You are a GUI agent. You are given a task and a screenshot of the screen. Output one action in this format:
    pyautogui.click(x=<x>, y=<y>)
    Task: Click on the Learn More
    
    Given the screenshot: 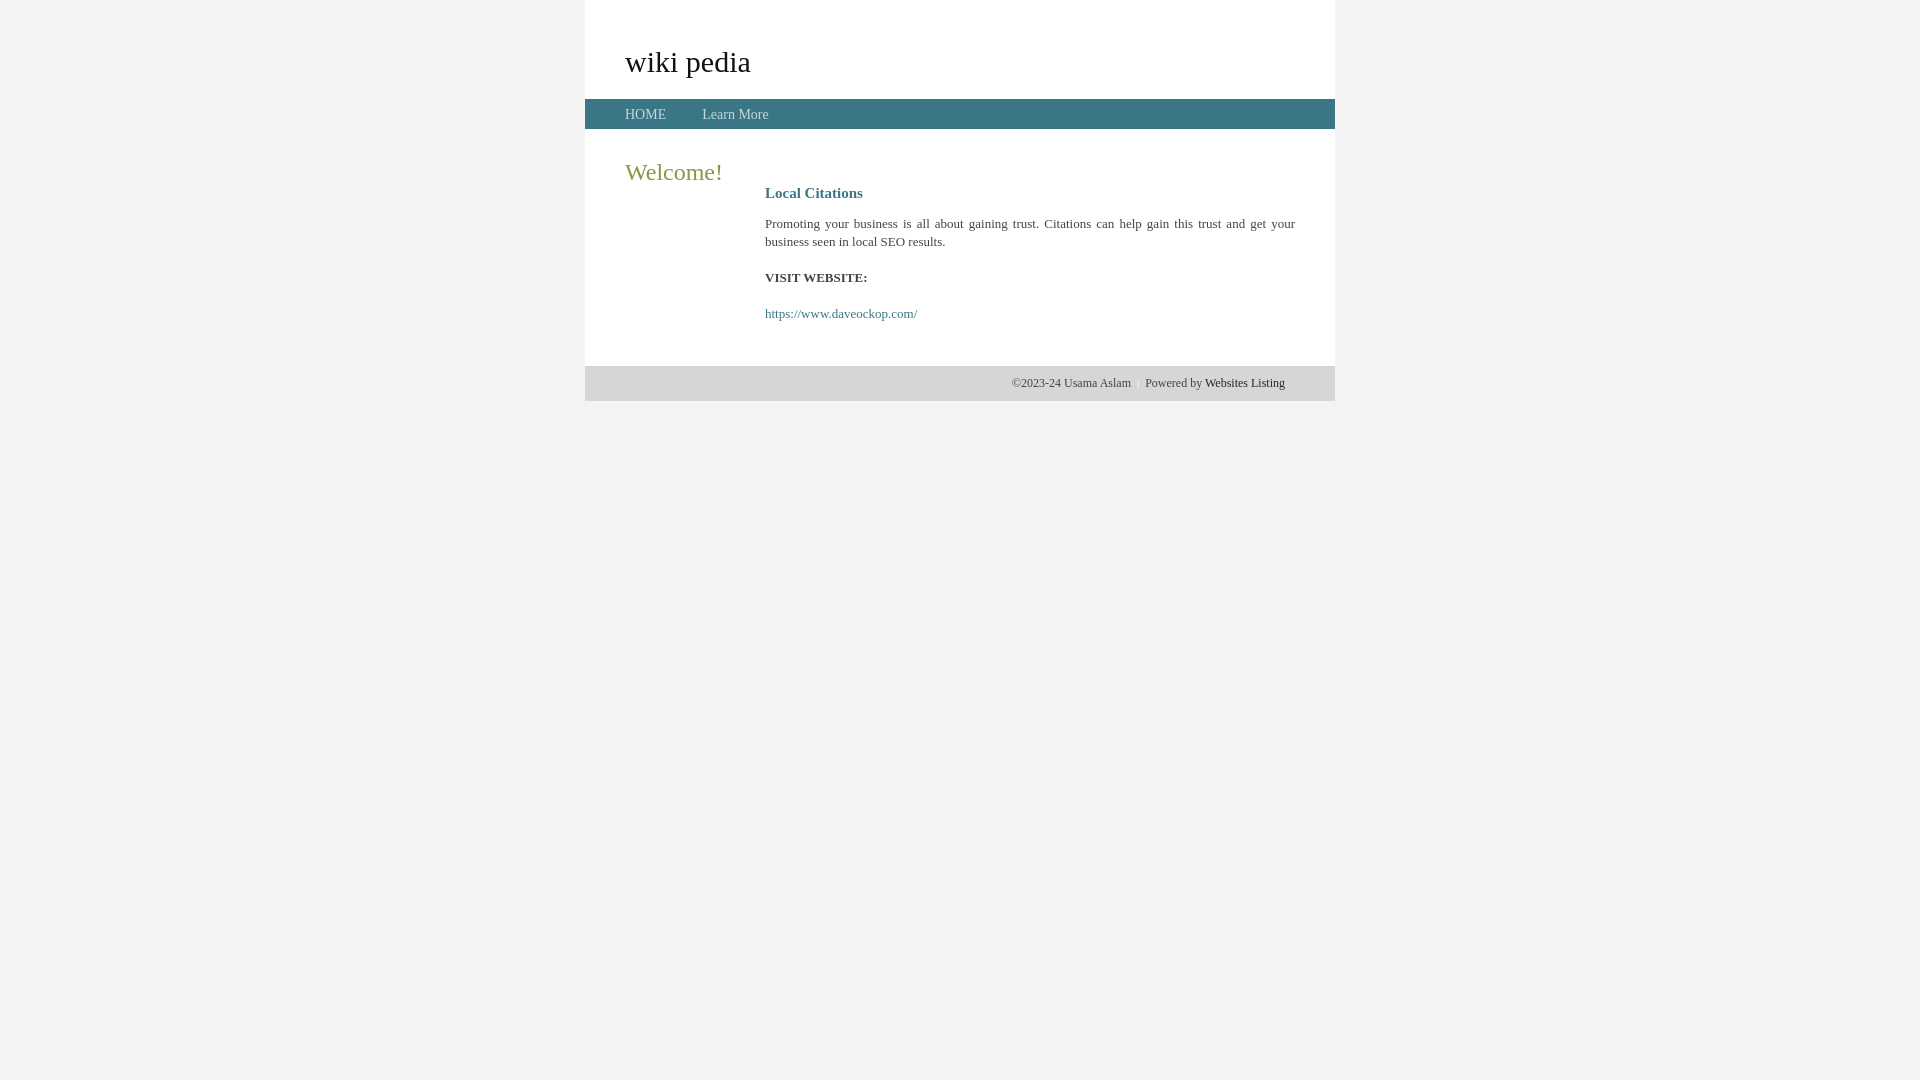 What is the action you would take?
    pyautogui.click(x=735, y=114)
    